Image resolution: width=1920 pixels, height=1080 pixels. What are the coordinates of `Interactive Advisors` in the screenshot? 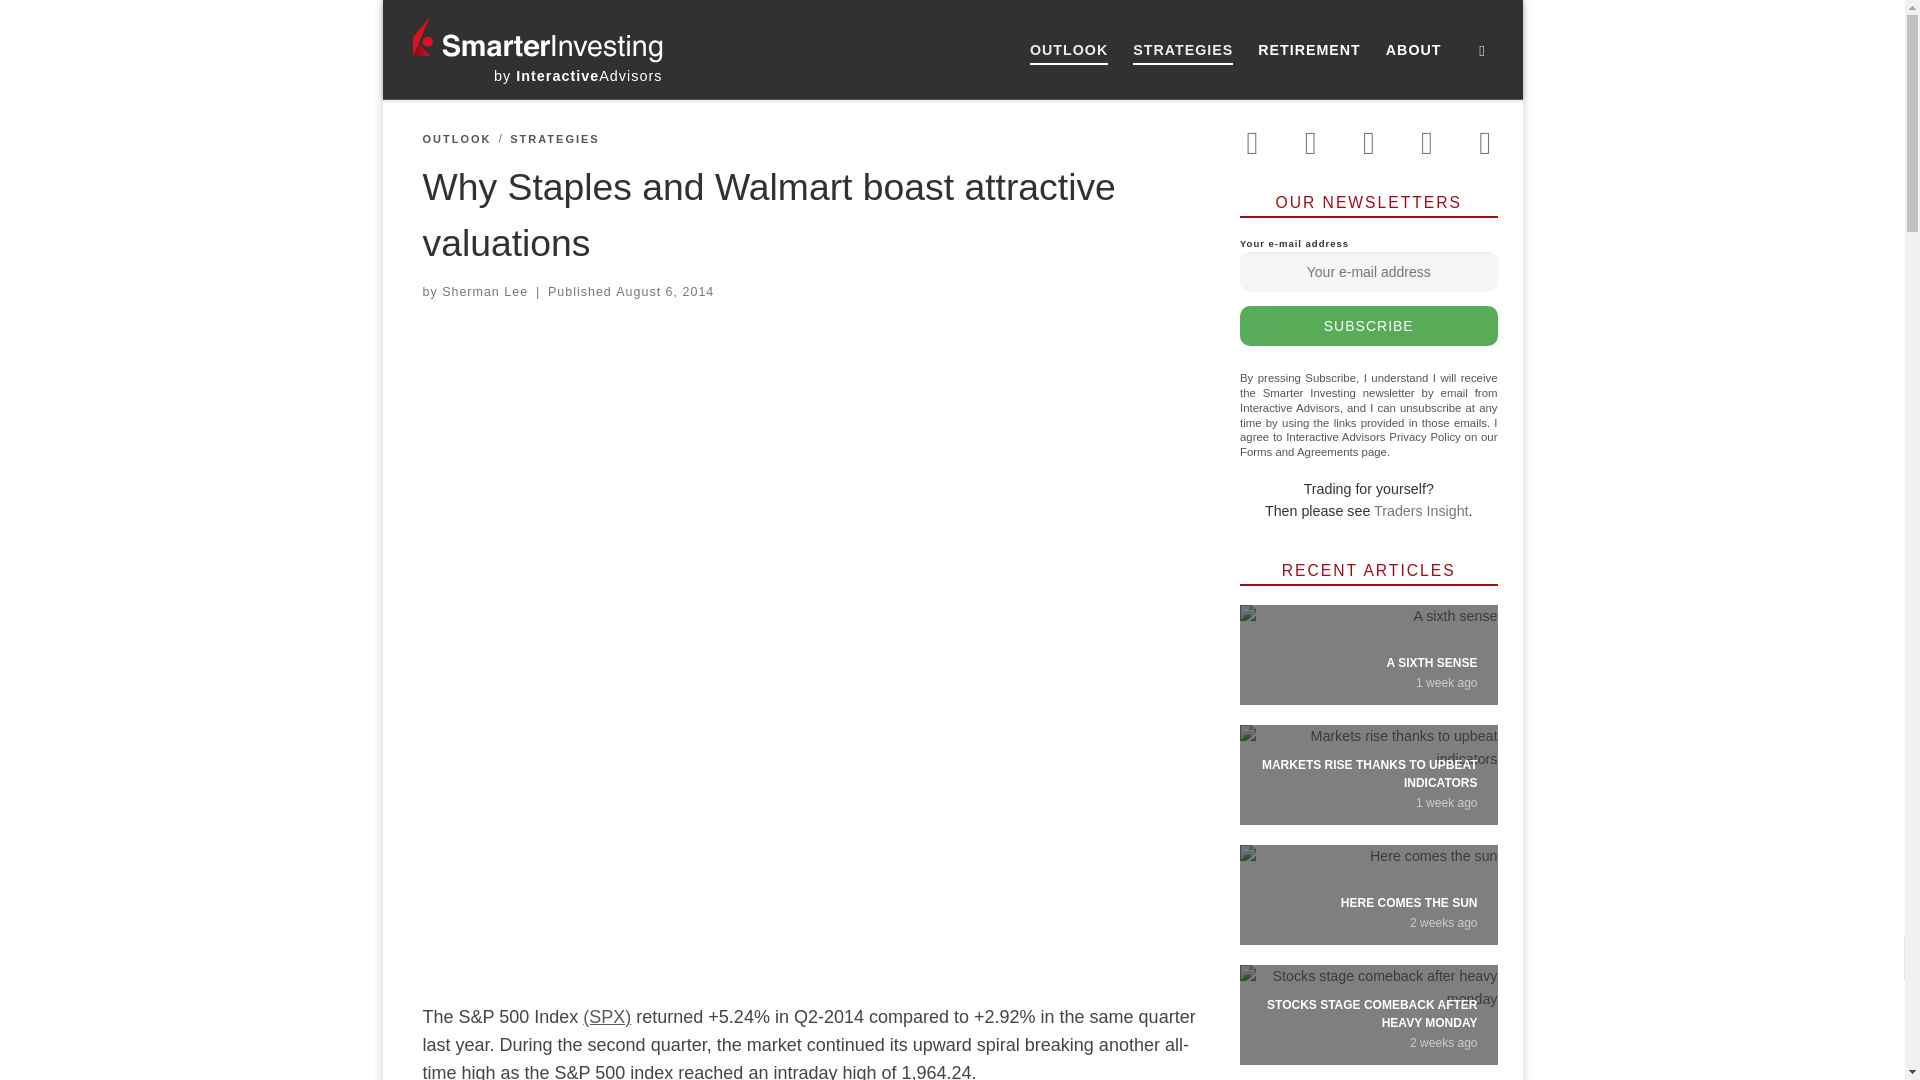 It's located at (578, 76).